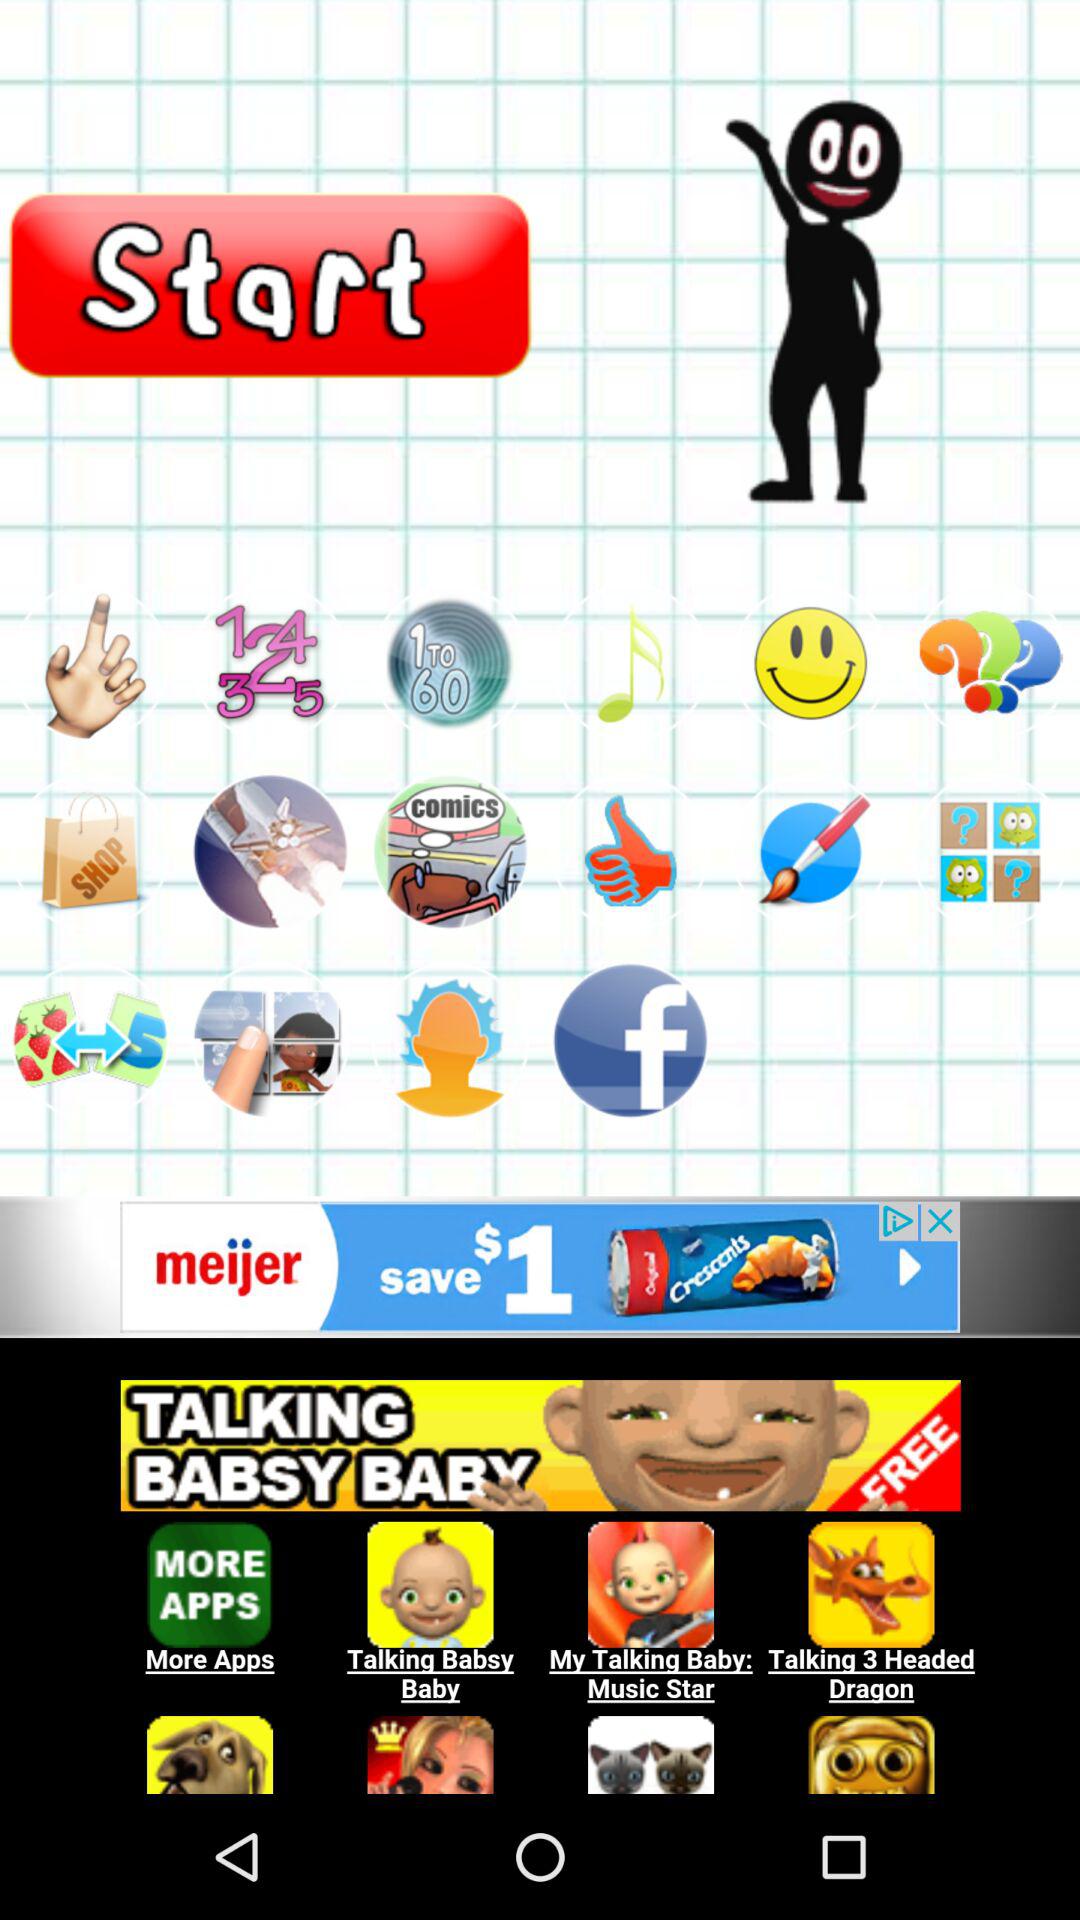 This screenshot has width=1080, height=1920. What do you see at coordinates (90, 852) in the screenshot?
I see `open shop` at bounding box center [90, 852].